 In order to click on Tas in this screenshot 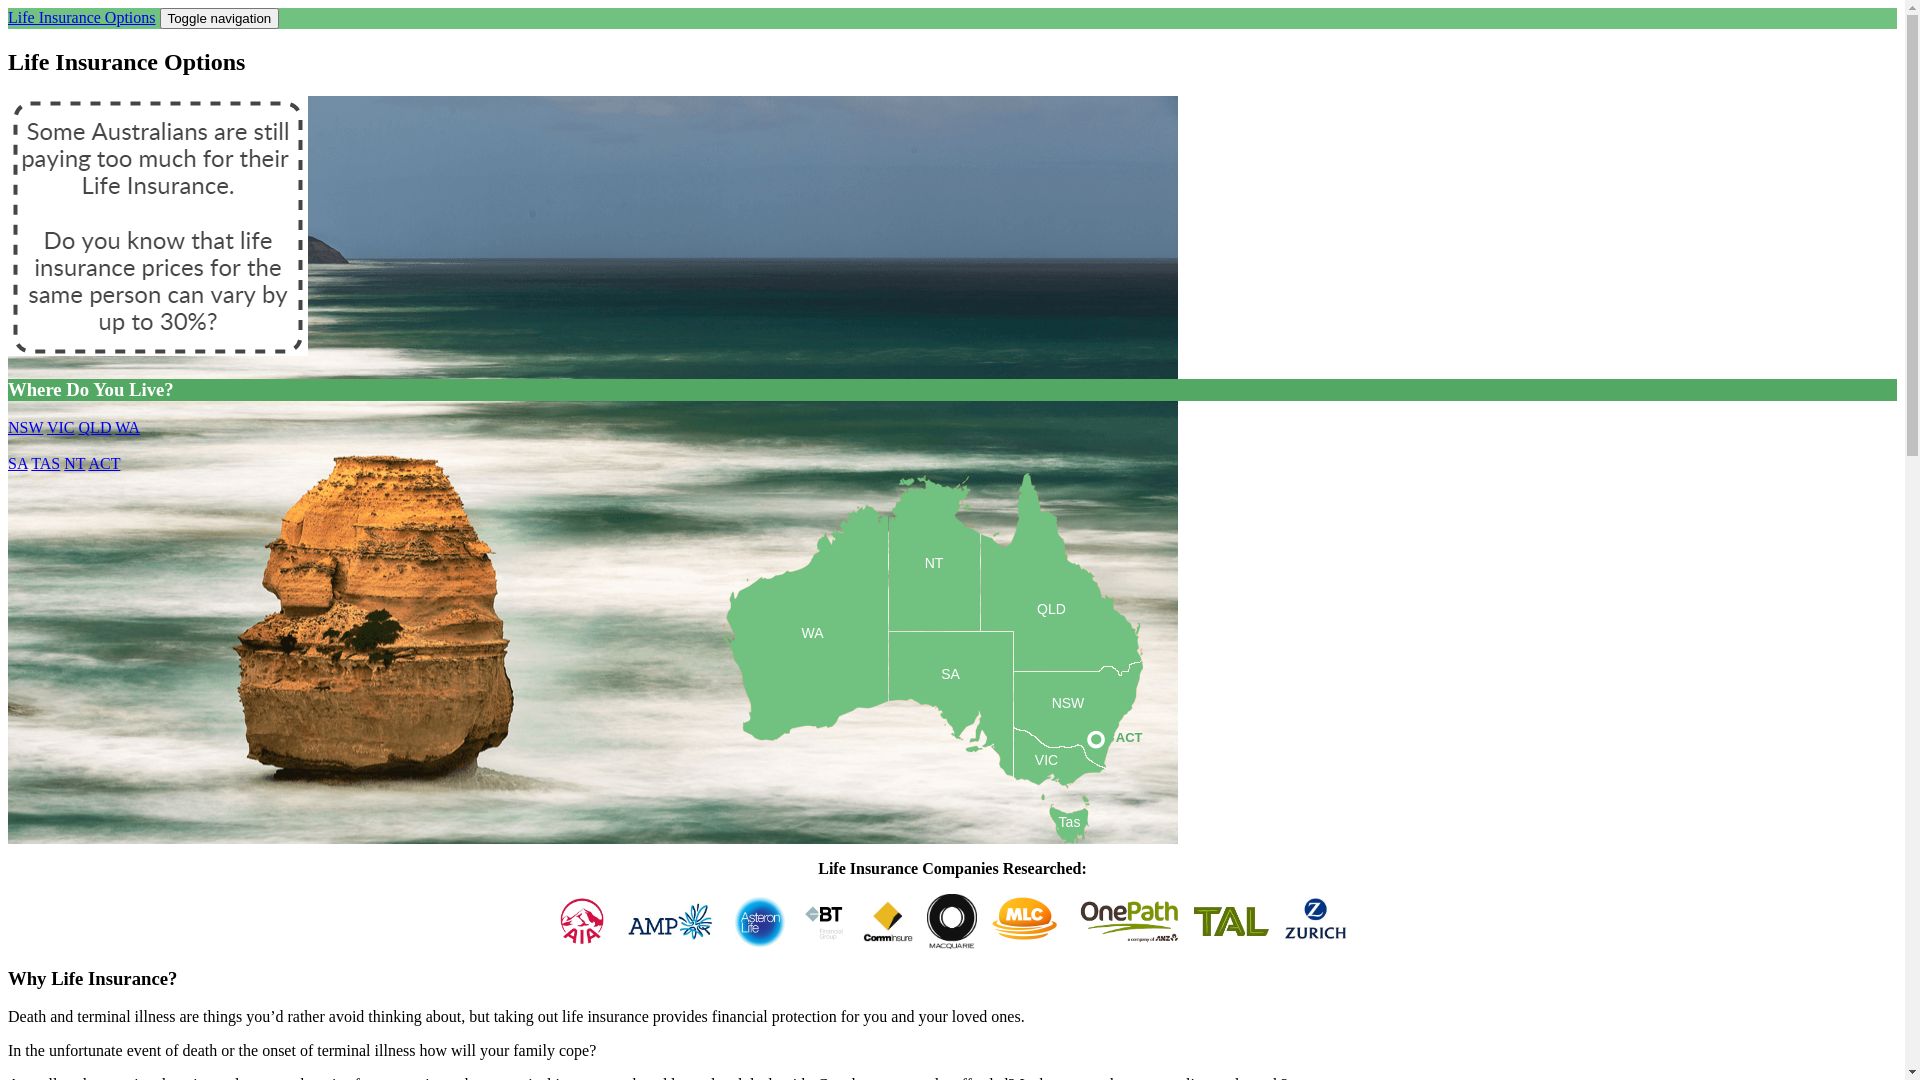, I will do `click(1069, 829)`.